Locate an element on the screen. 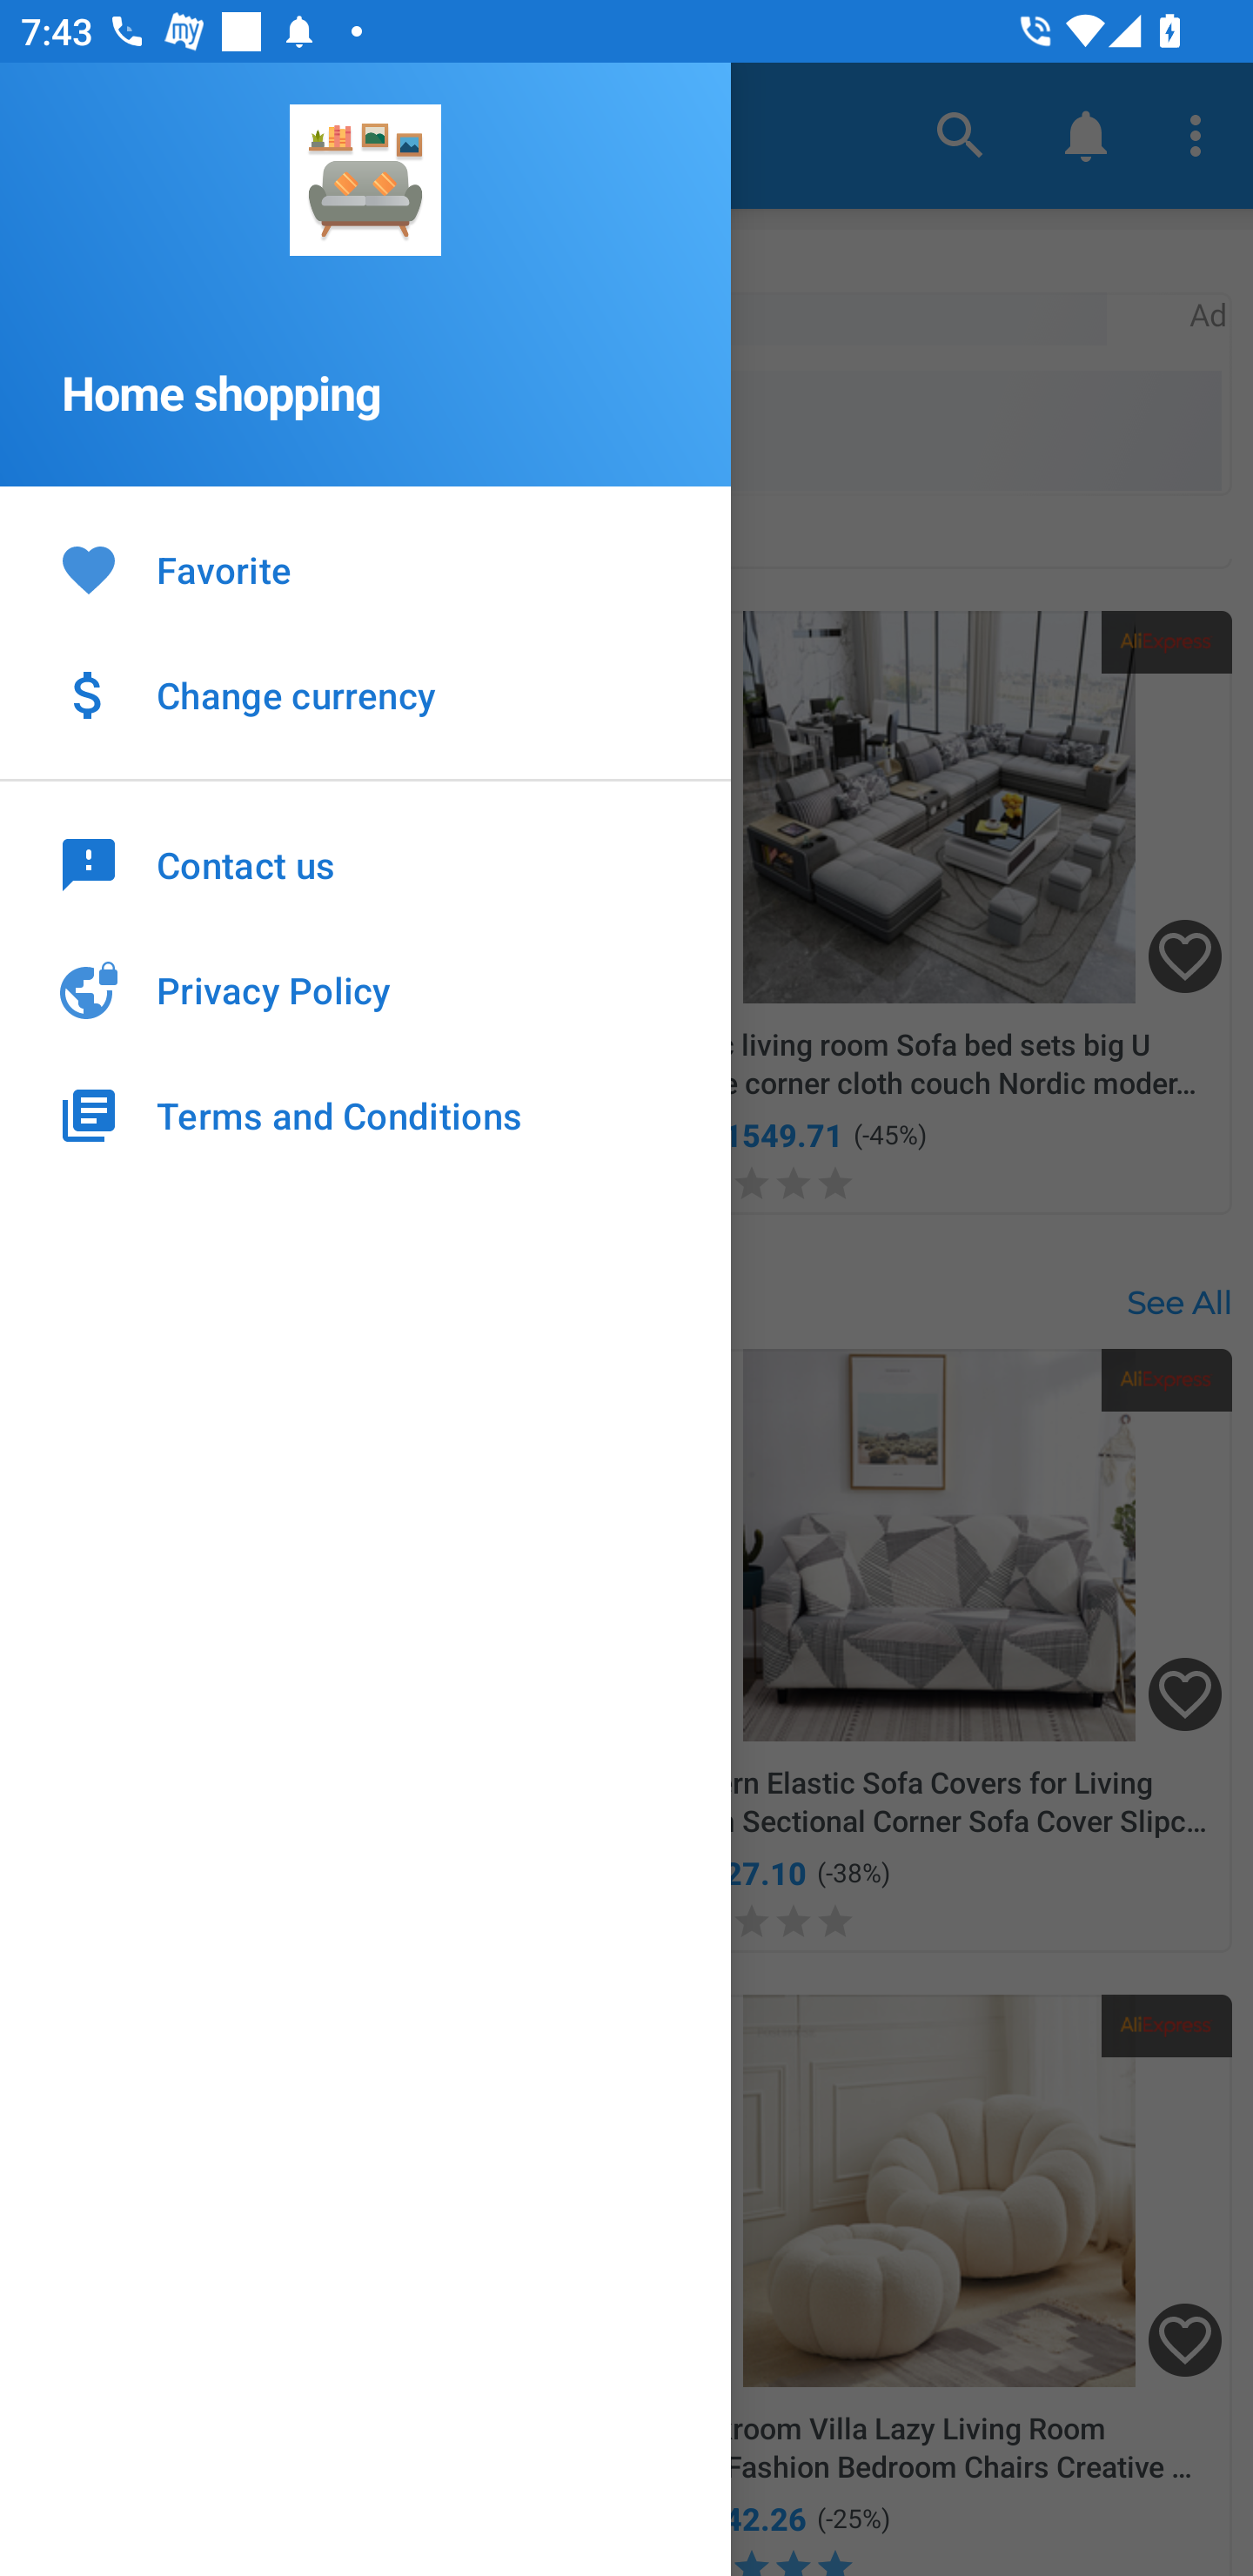 The image size is (1253, 2576). Terms and Conditions is located at coordinates (365, 1115).